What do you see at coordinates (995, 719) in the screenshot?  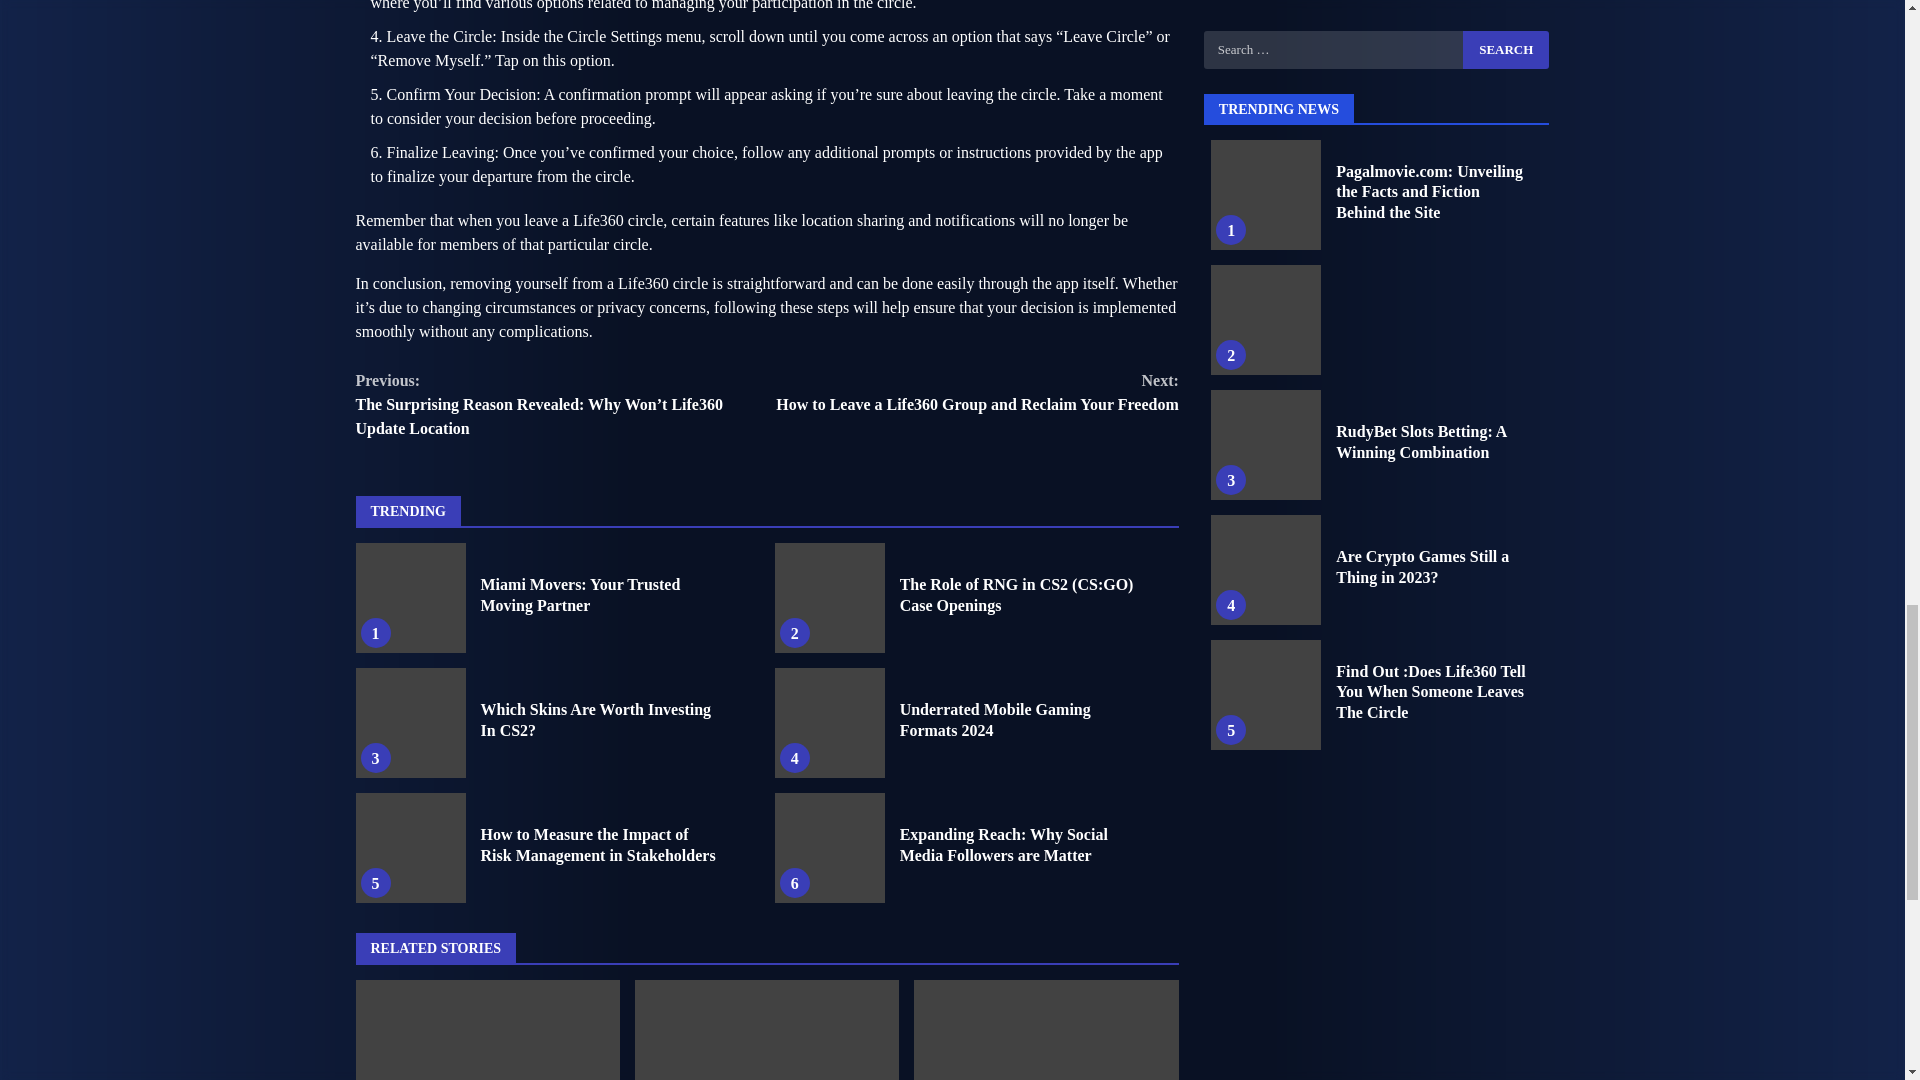 I see `Underrated Mobile Gaming Formats 2024` at bounding box center [995, 719].